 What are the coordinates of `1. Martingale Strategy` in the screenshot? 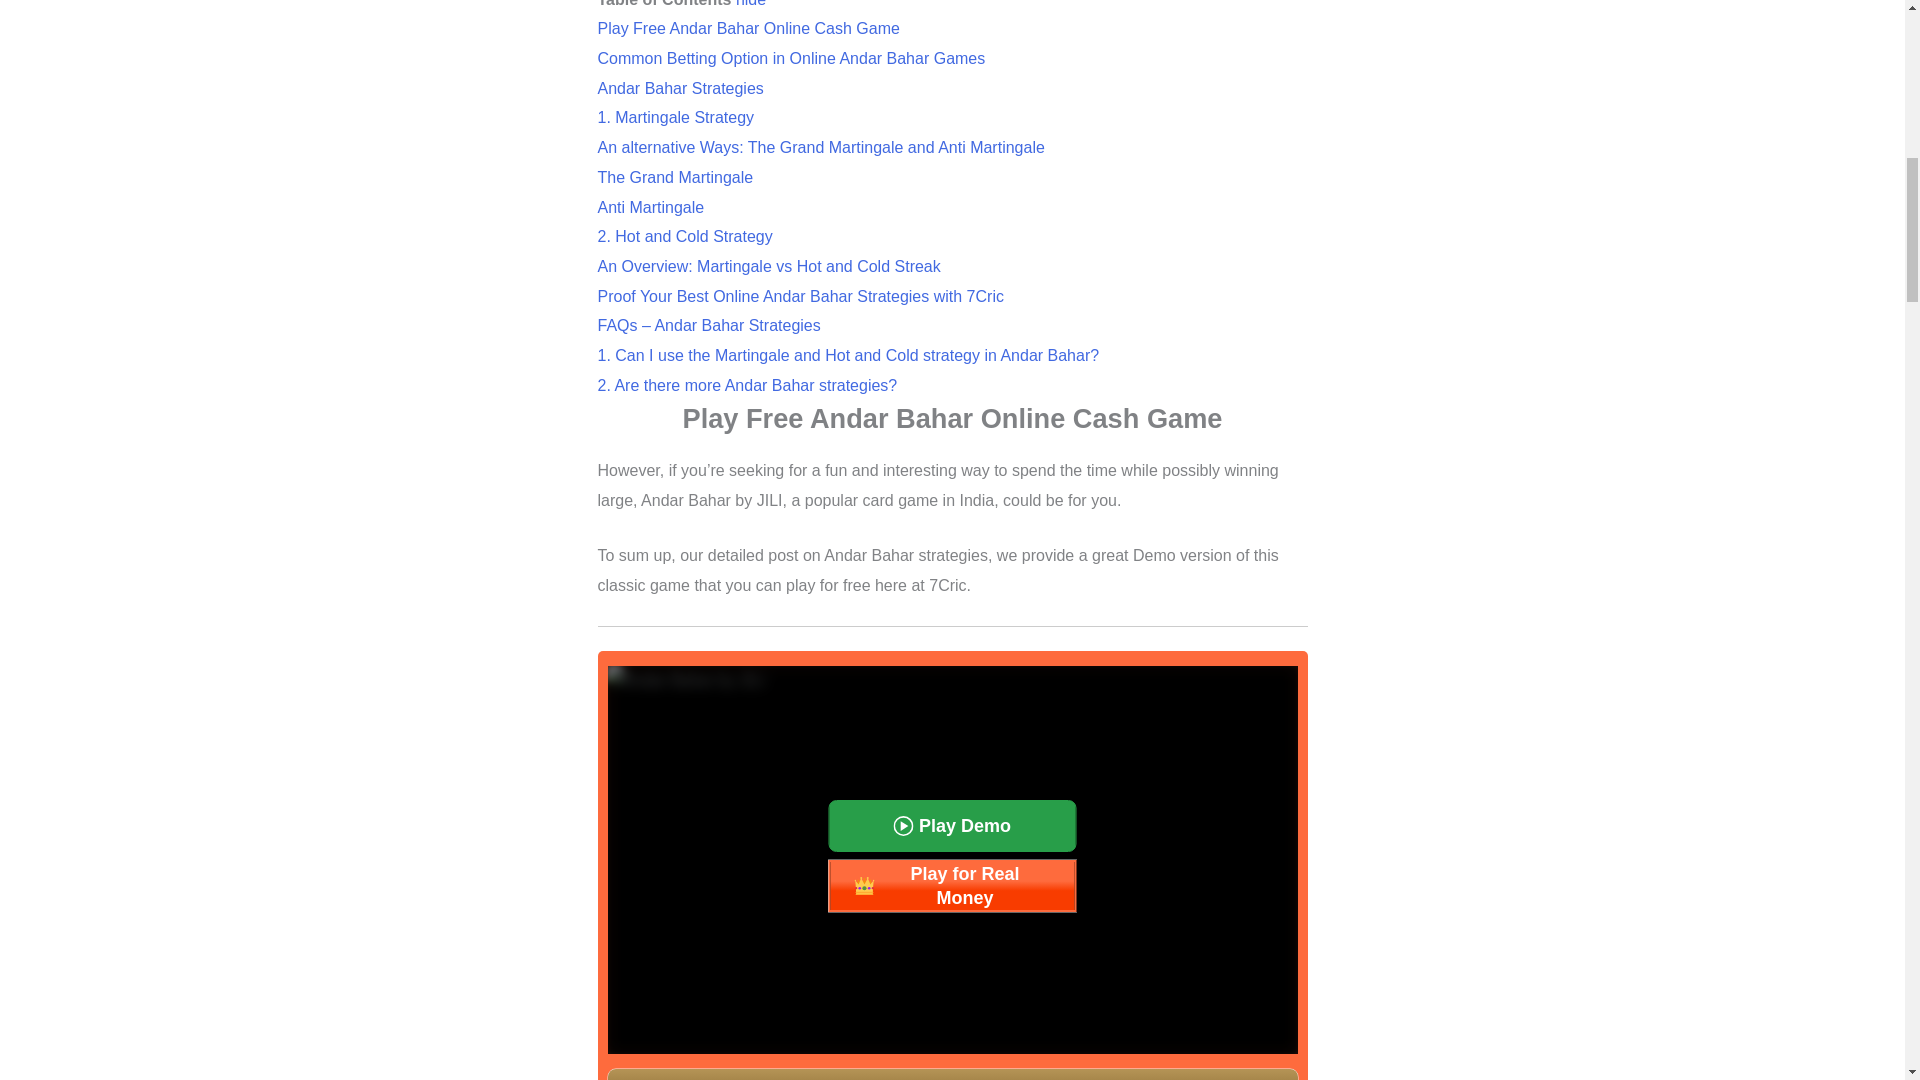 It's located at (676, 118).